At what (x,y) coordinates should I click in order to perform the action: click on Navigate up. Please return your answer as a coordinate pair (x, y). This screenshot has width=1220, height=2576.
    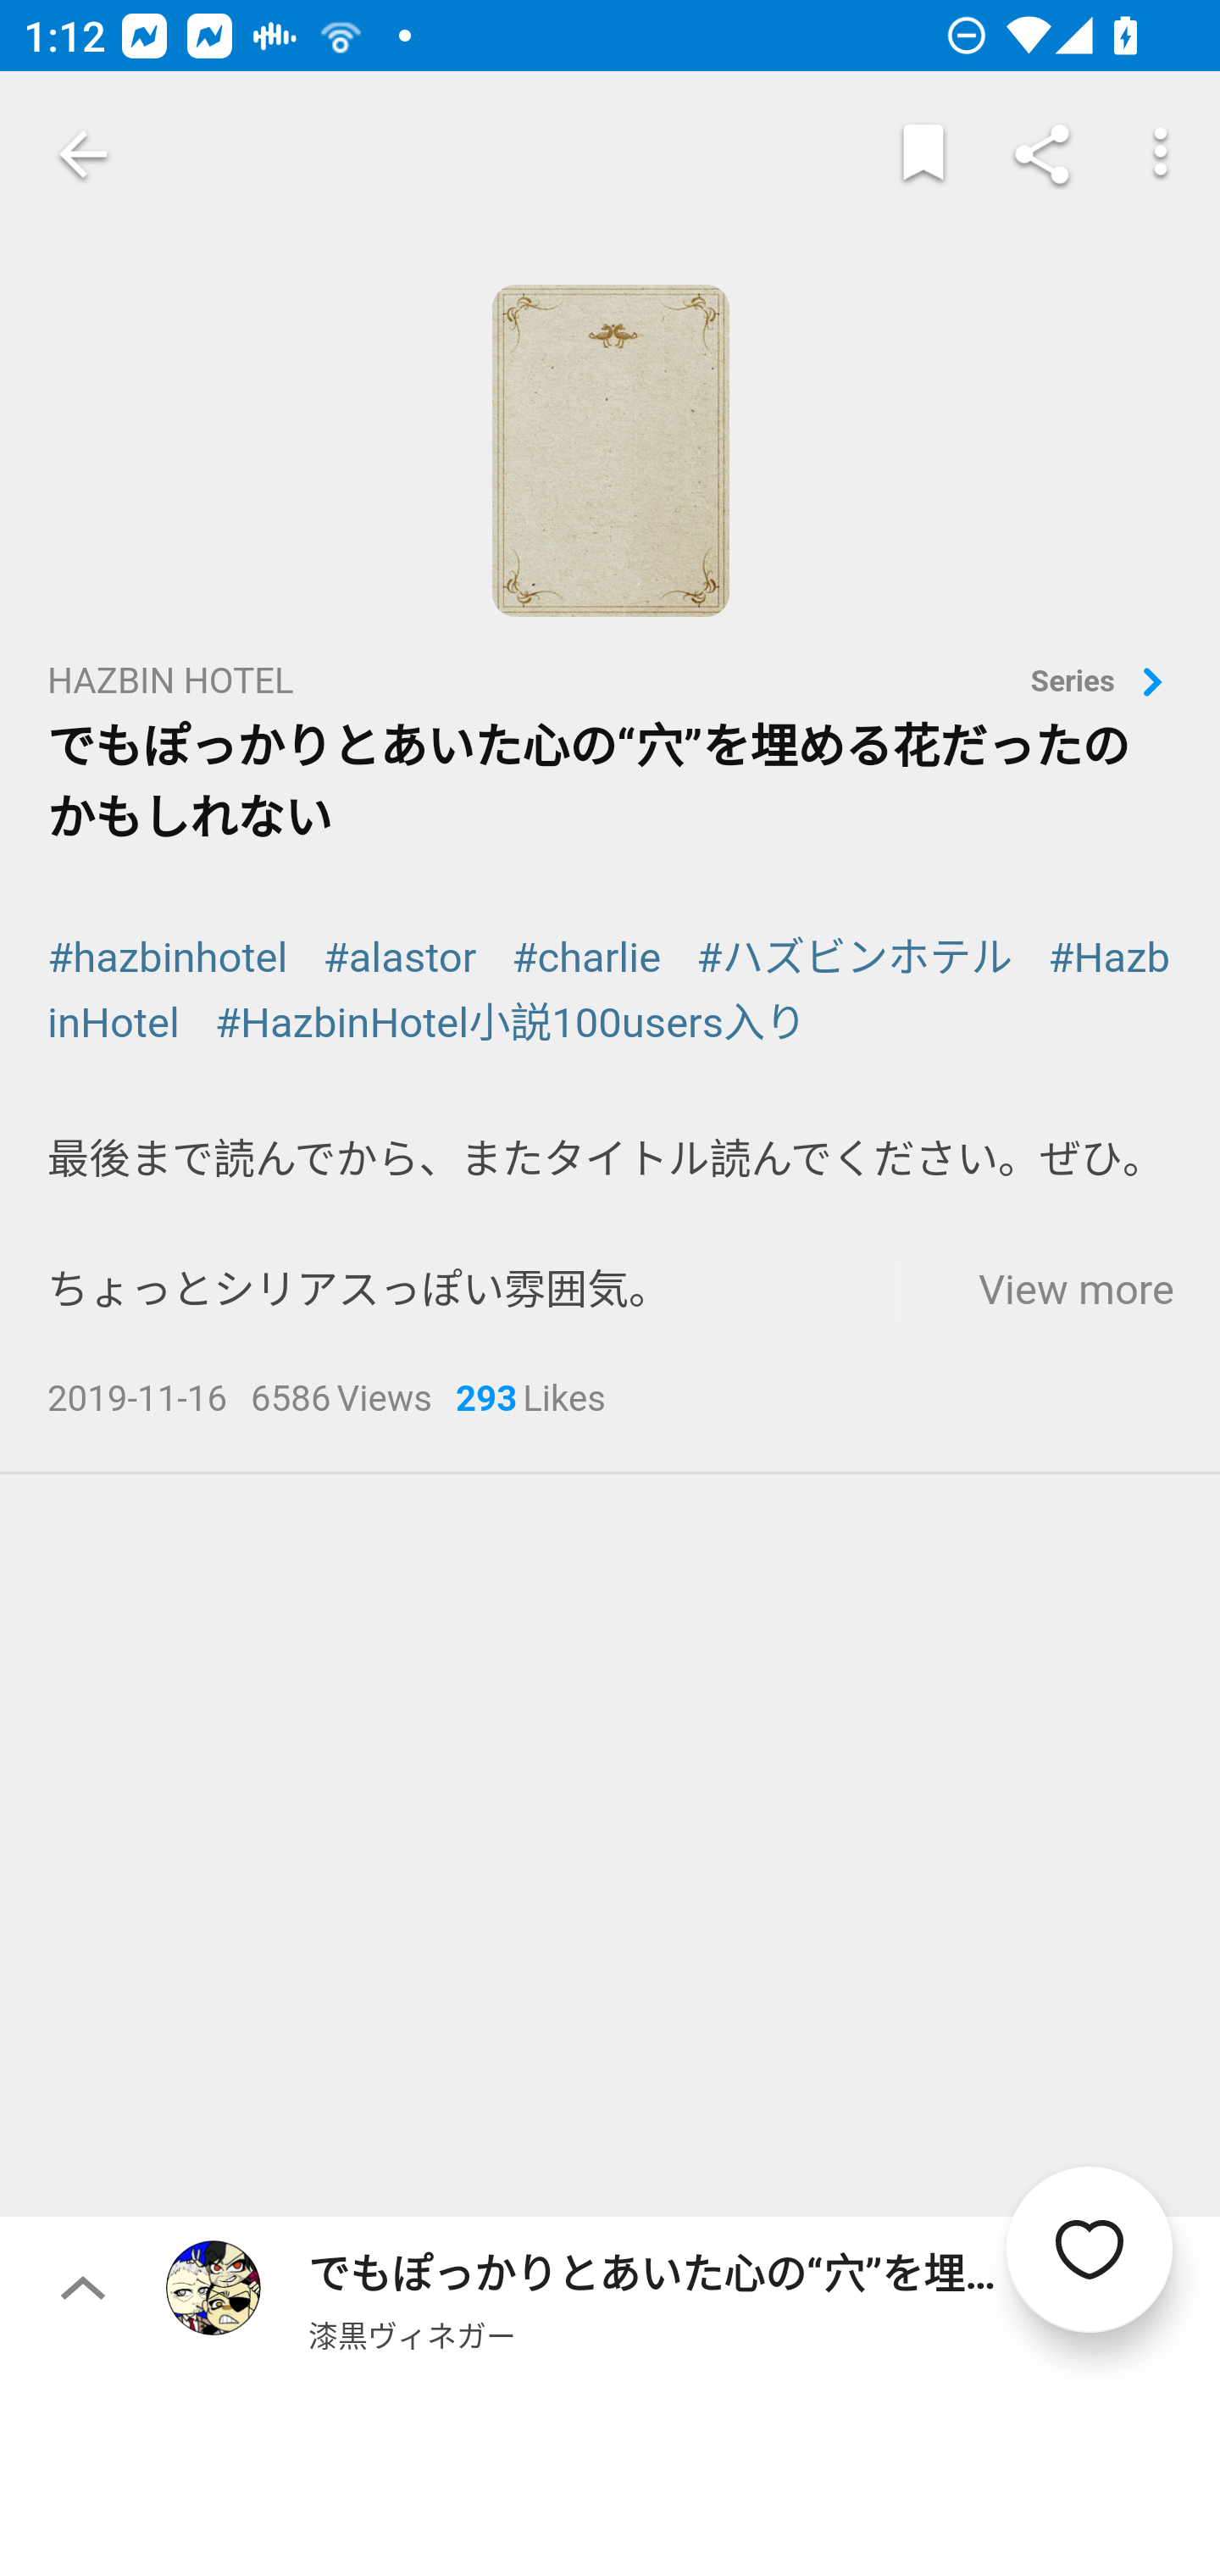
    Looking at the image, I should click on (83, 154).